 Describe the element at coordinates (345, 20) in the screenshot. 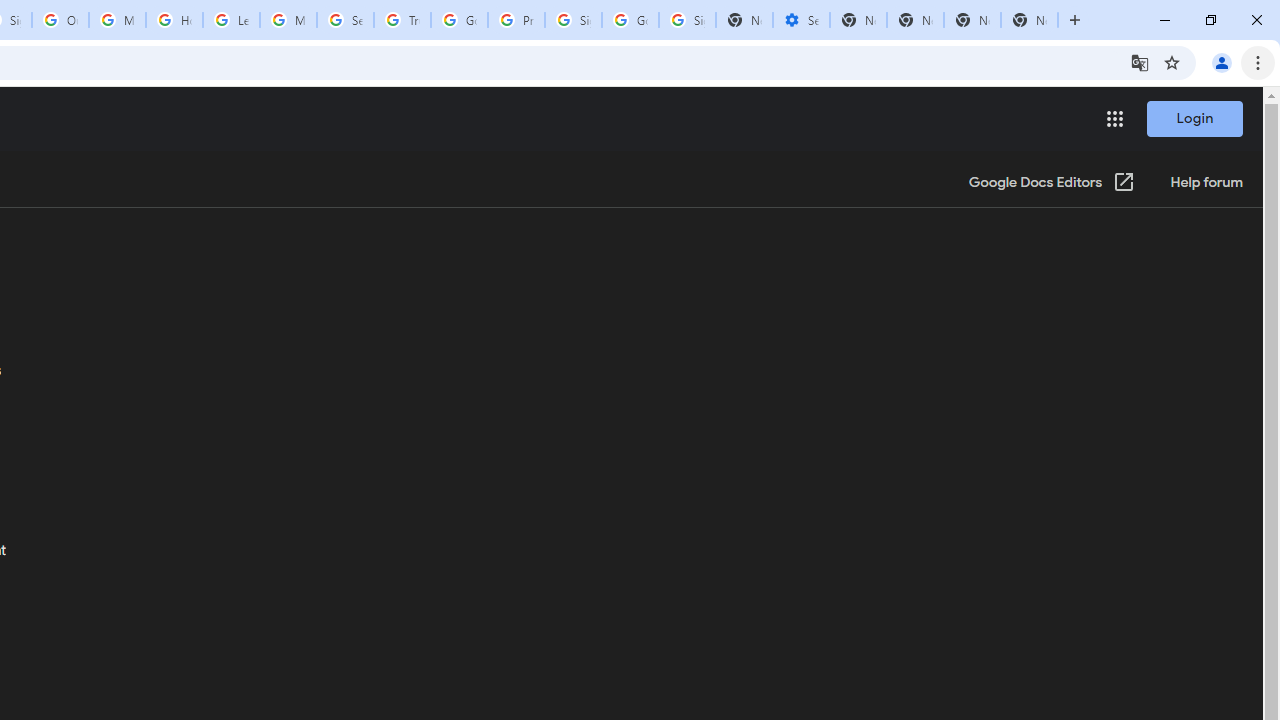

I see `Search our Doodle Library Collection - Google Doodles` at that location.